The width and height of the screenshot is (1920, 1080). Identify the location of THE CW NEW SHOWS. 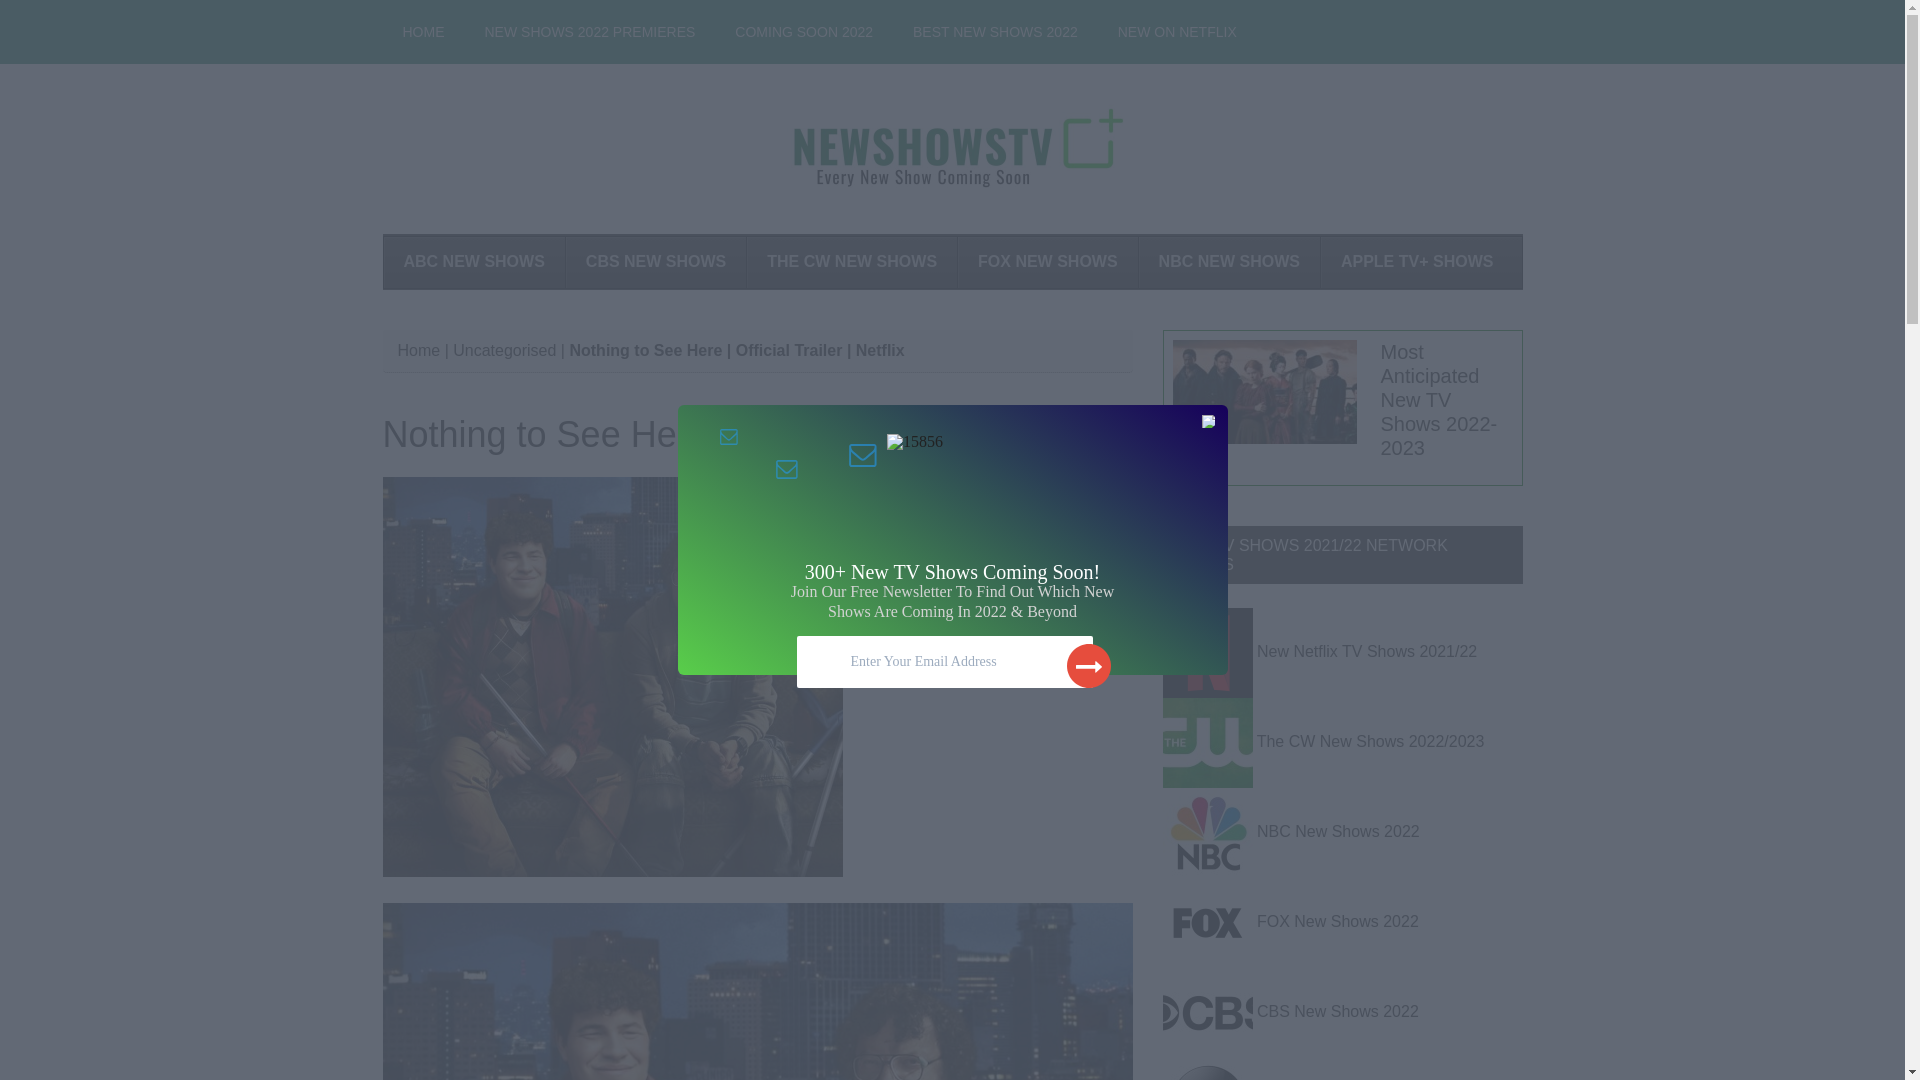
(851, 262).